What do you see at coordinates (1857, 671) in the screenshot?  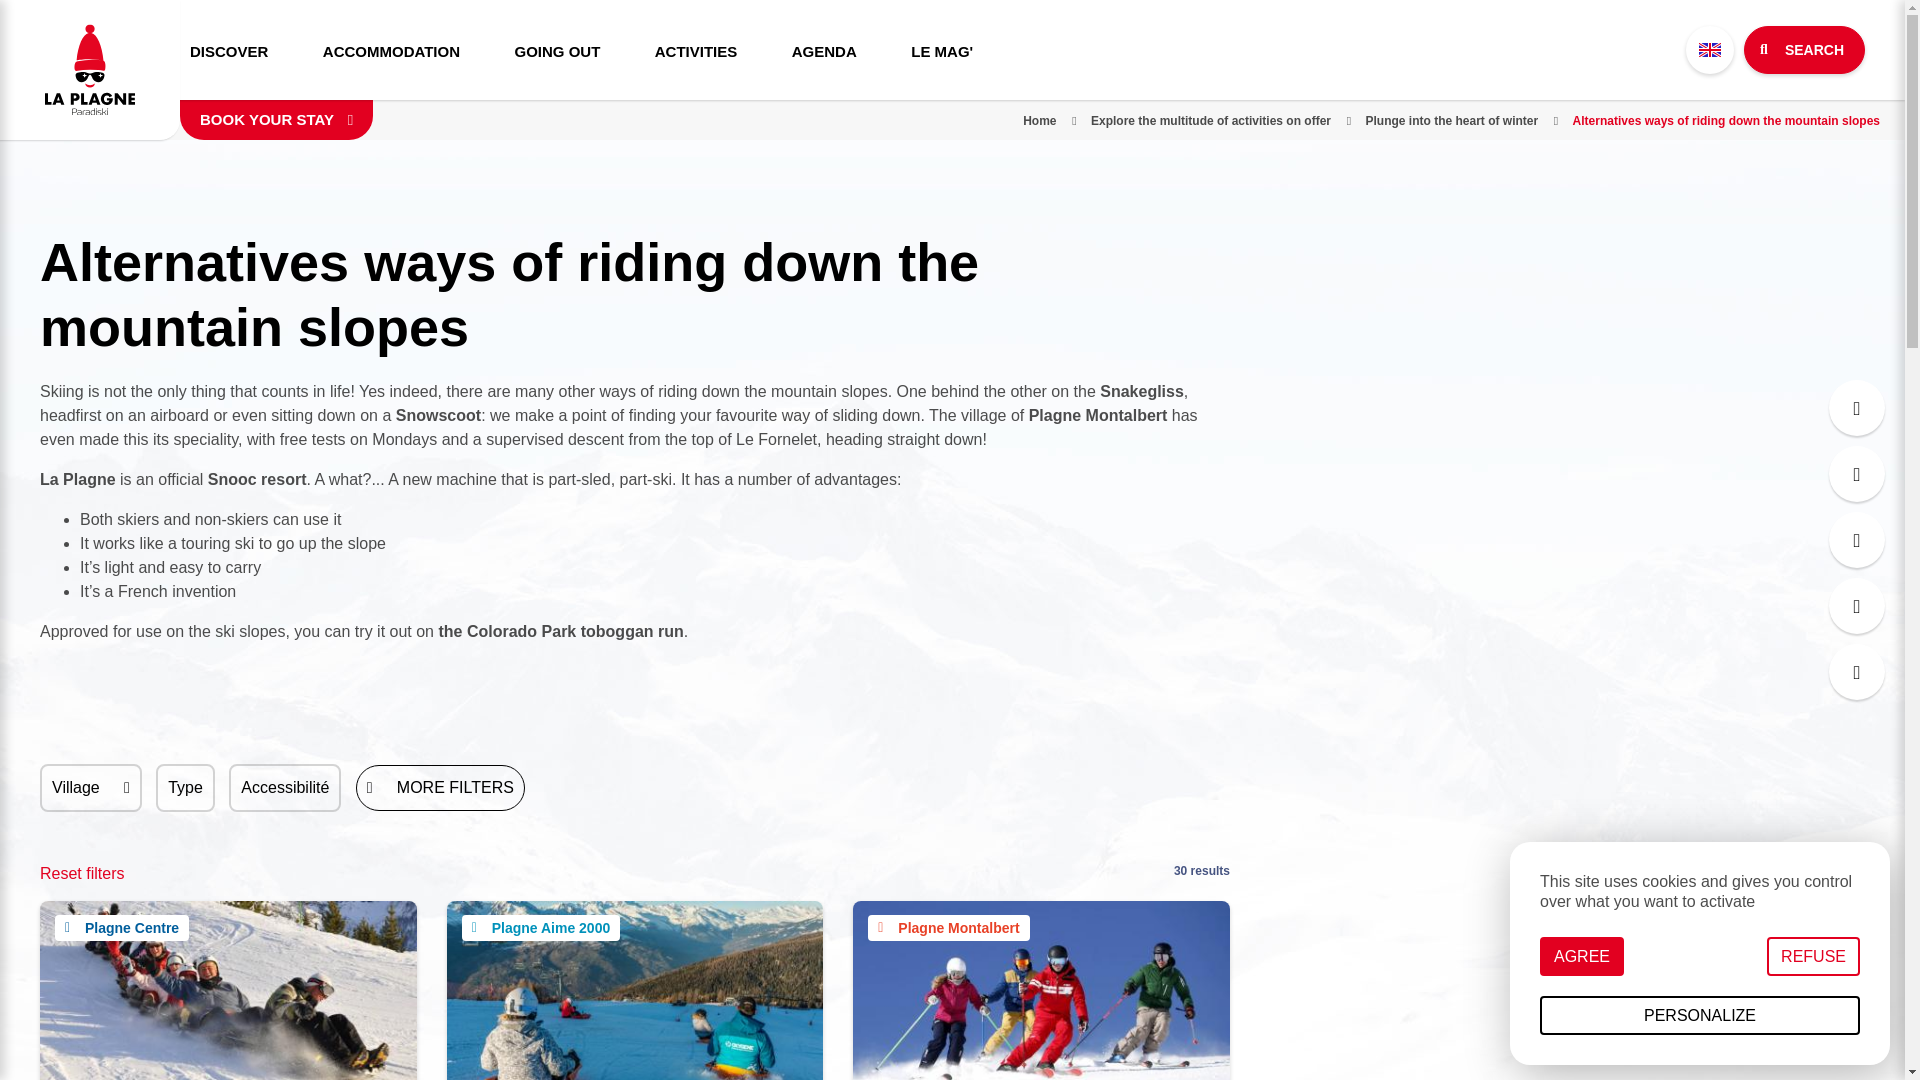 I see `Access` at bounding box center [1857, 671].